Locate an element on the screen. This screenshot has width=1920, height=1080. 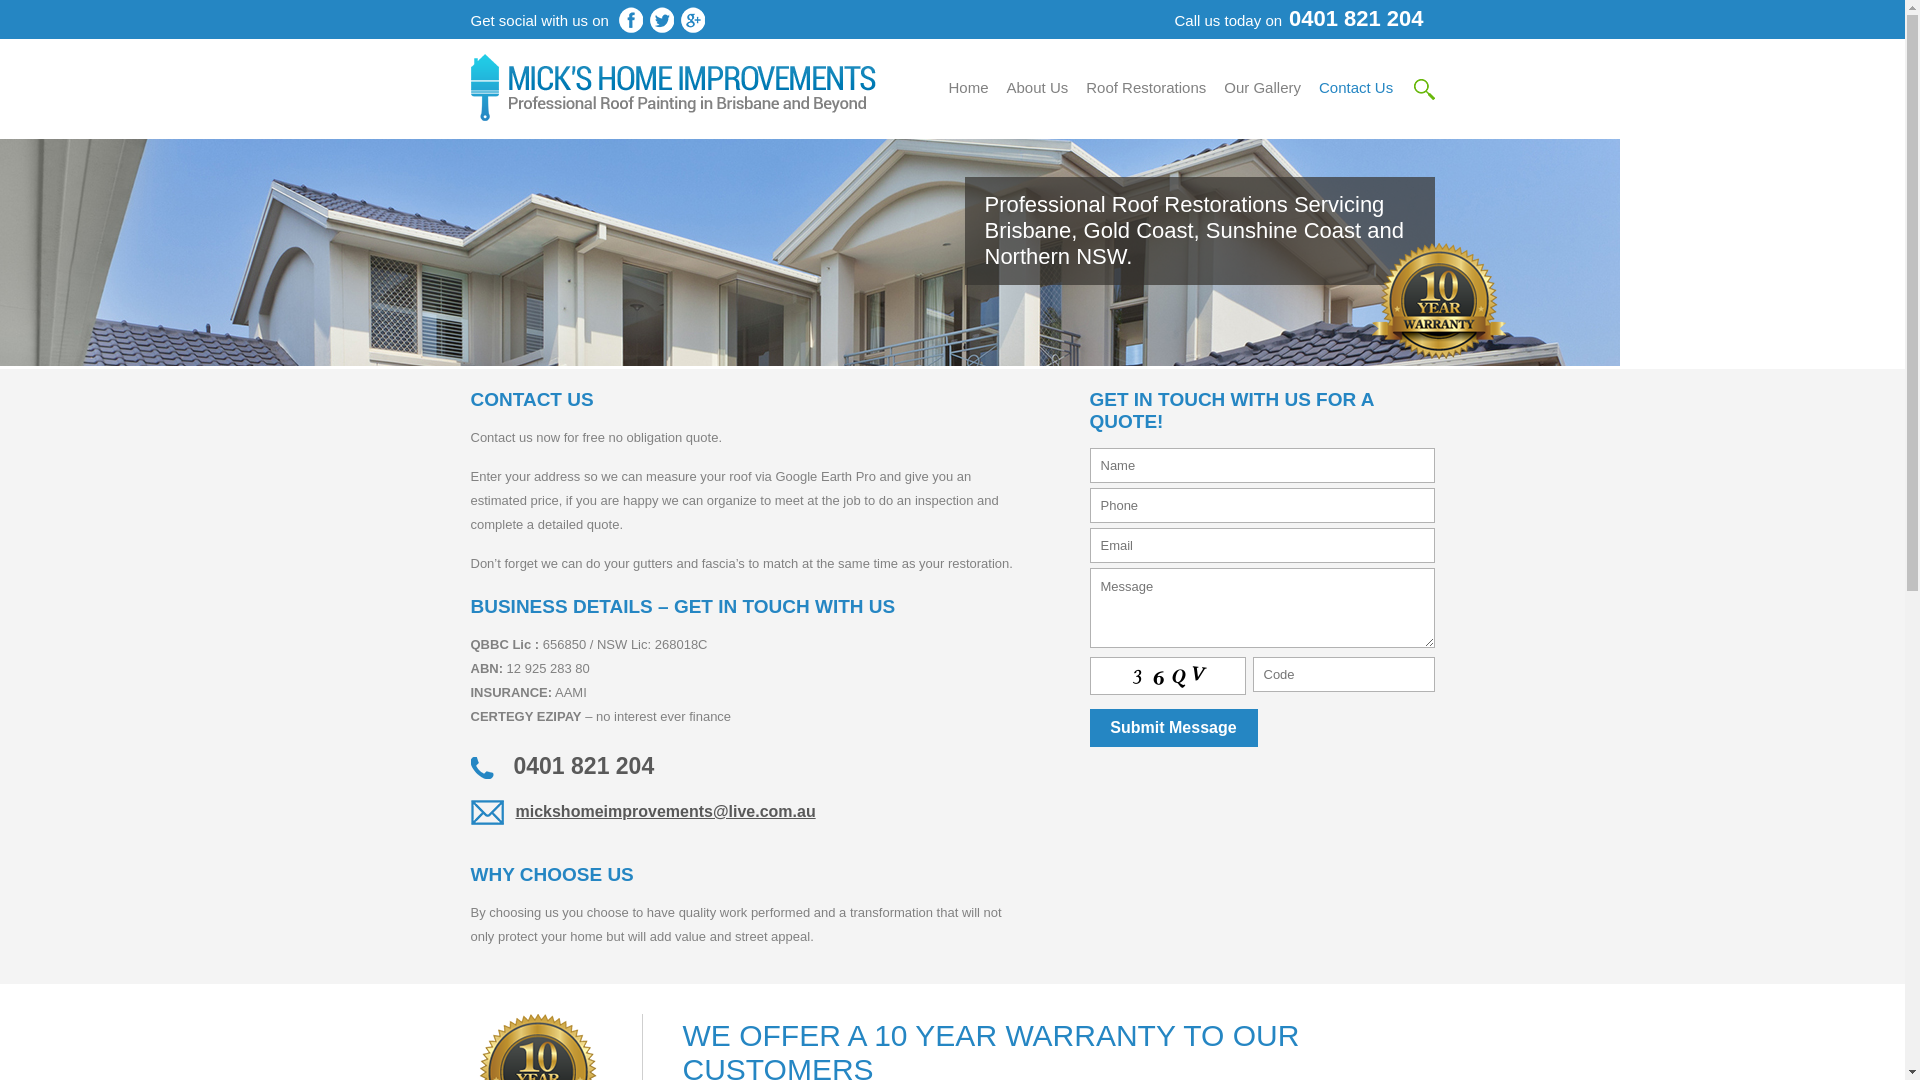
0401 821 204 is located at coordinates (1356, 18).